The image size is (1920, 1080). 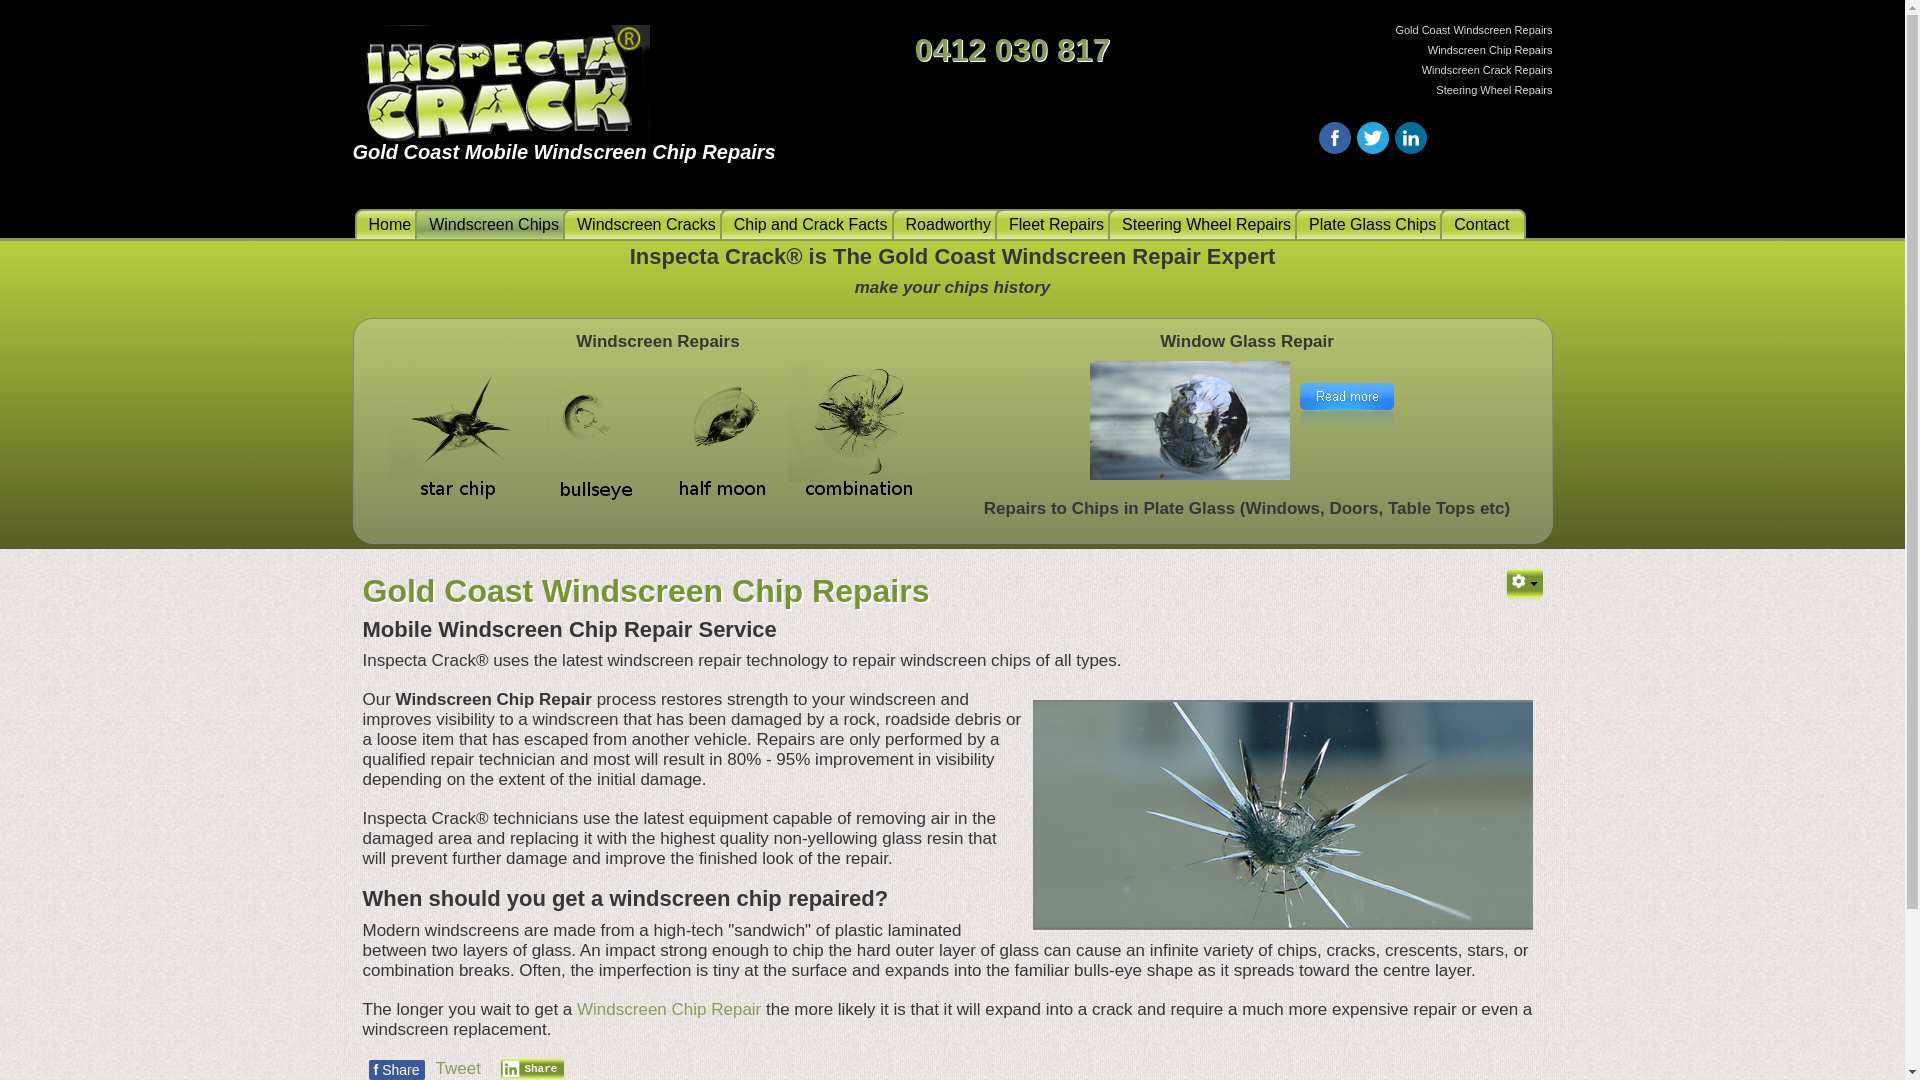 I want to click on Fleet Repairs, so click(x=1058, y=224).